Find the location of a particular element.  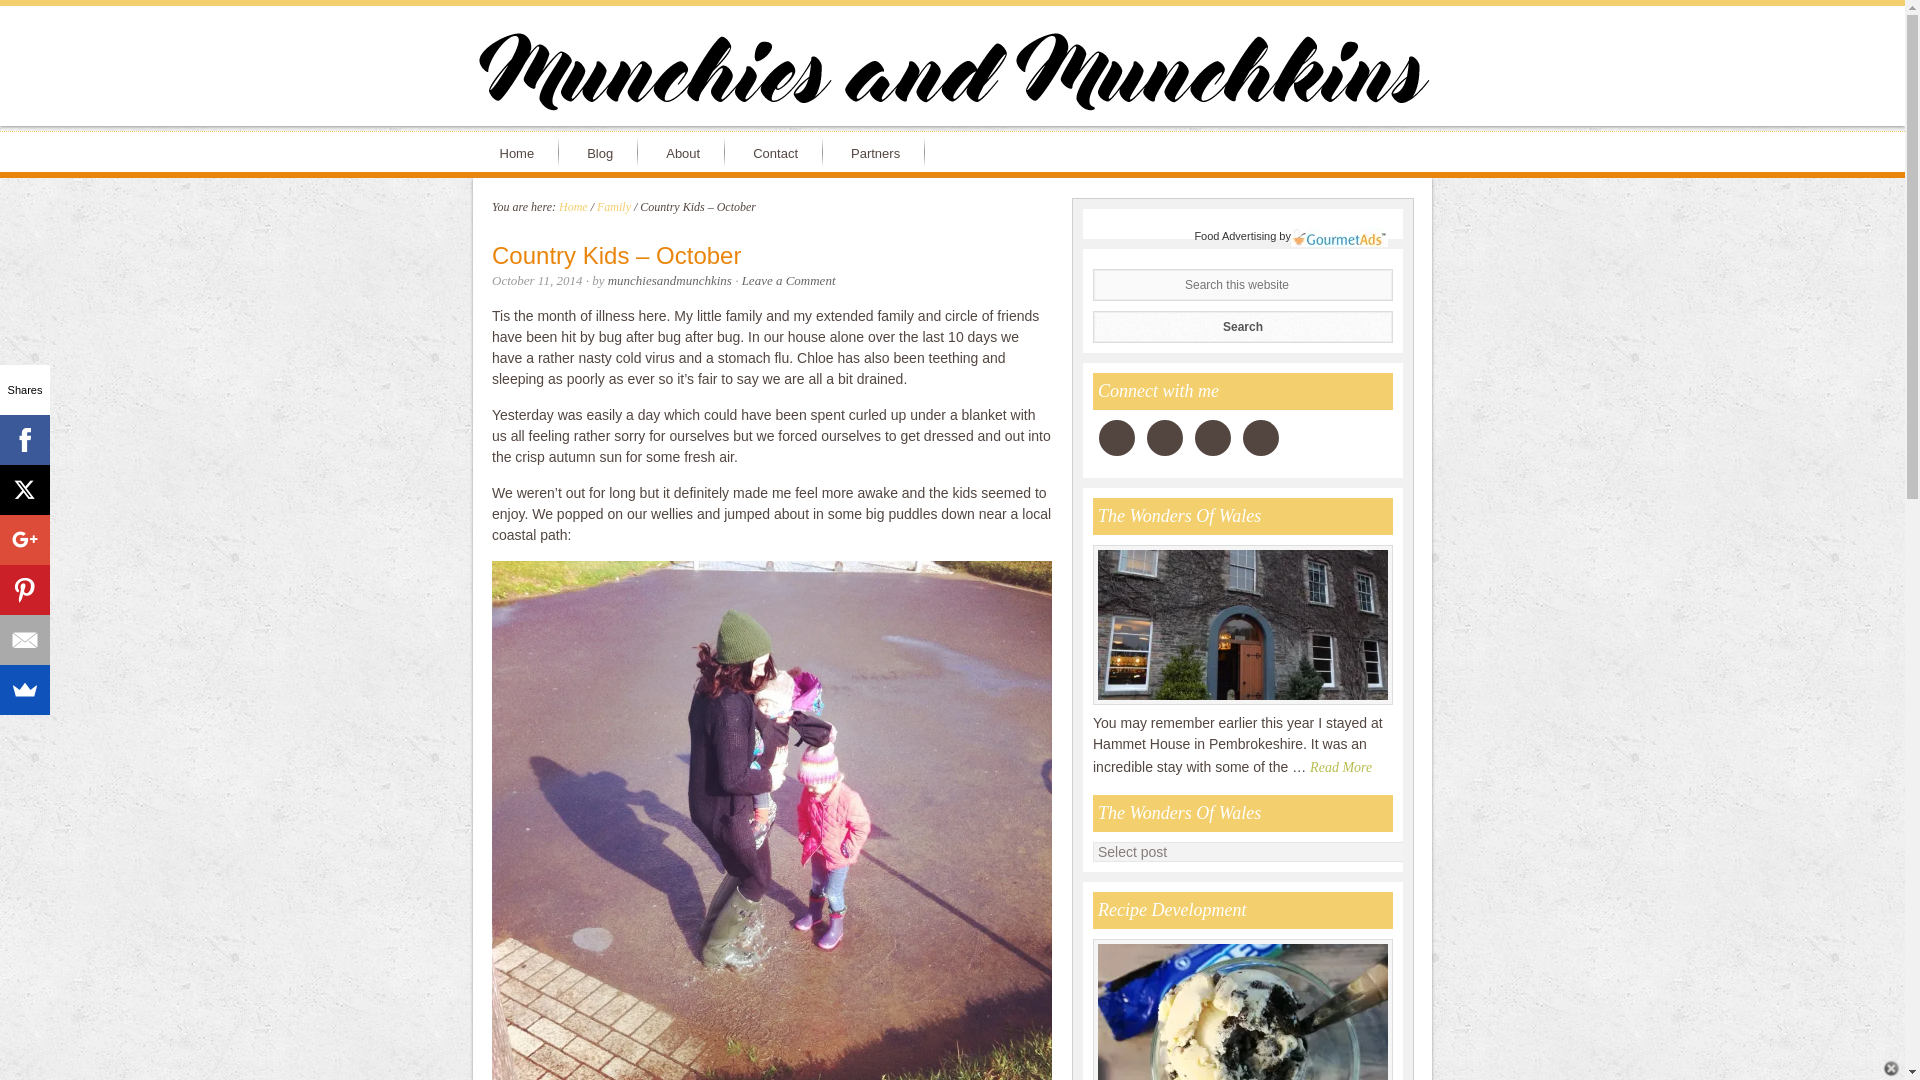

Partners is located at coordinates (879, 151).